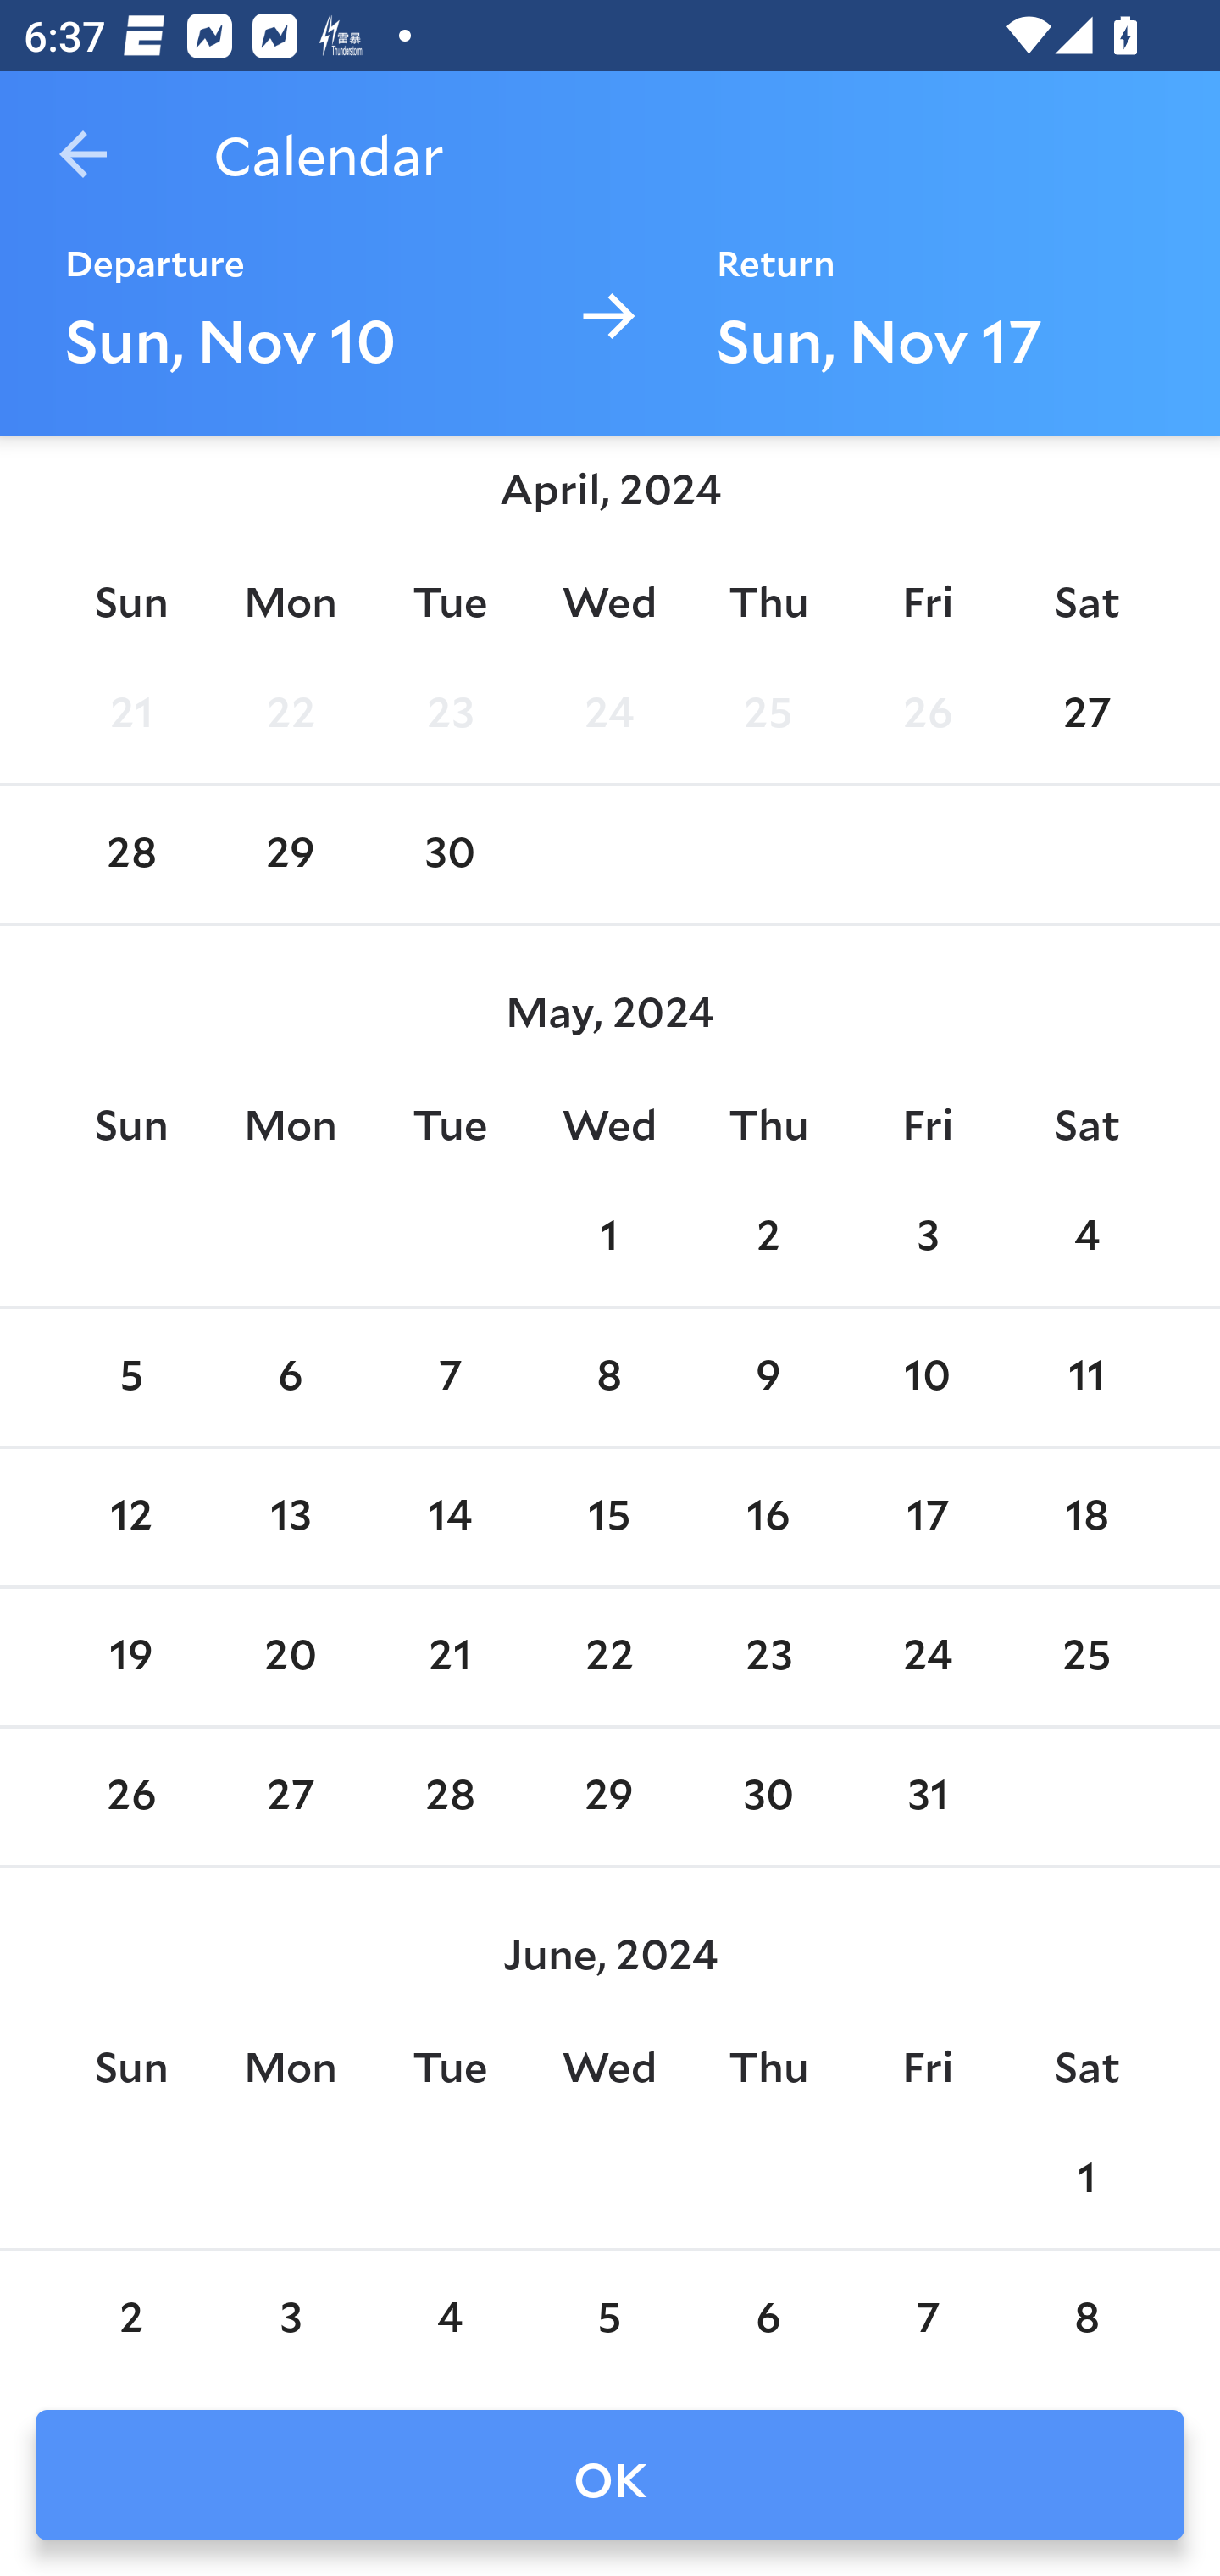 Image resolution: width=1220 pixels, height=2576 pixels. I want to click on 10, so click(927, 1378).